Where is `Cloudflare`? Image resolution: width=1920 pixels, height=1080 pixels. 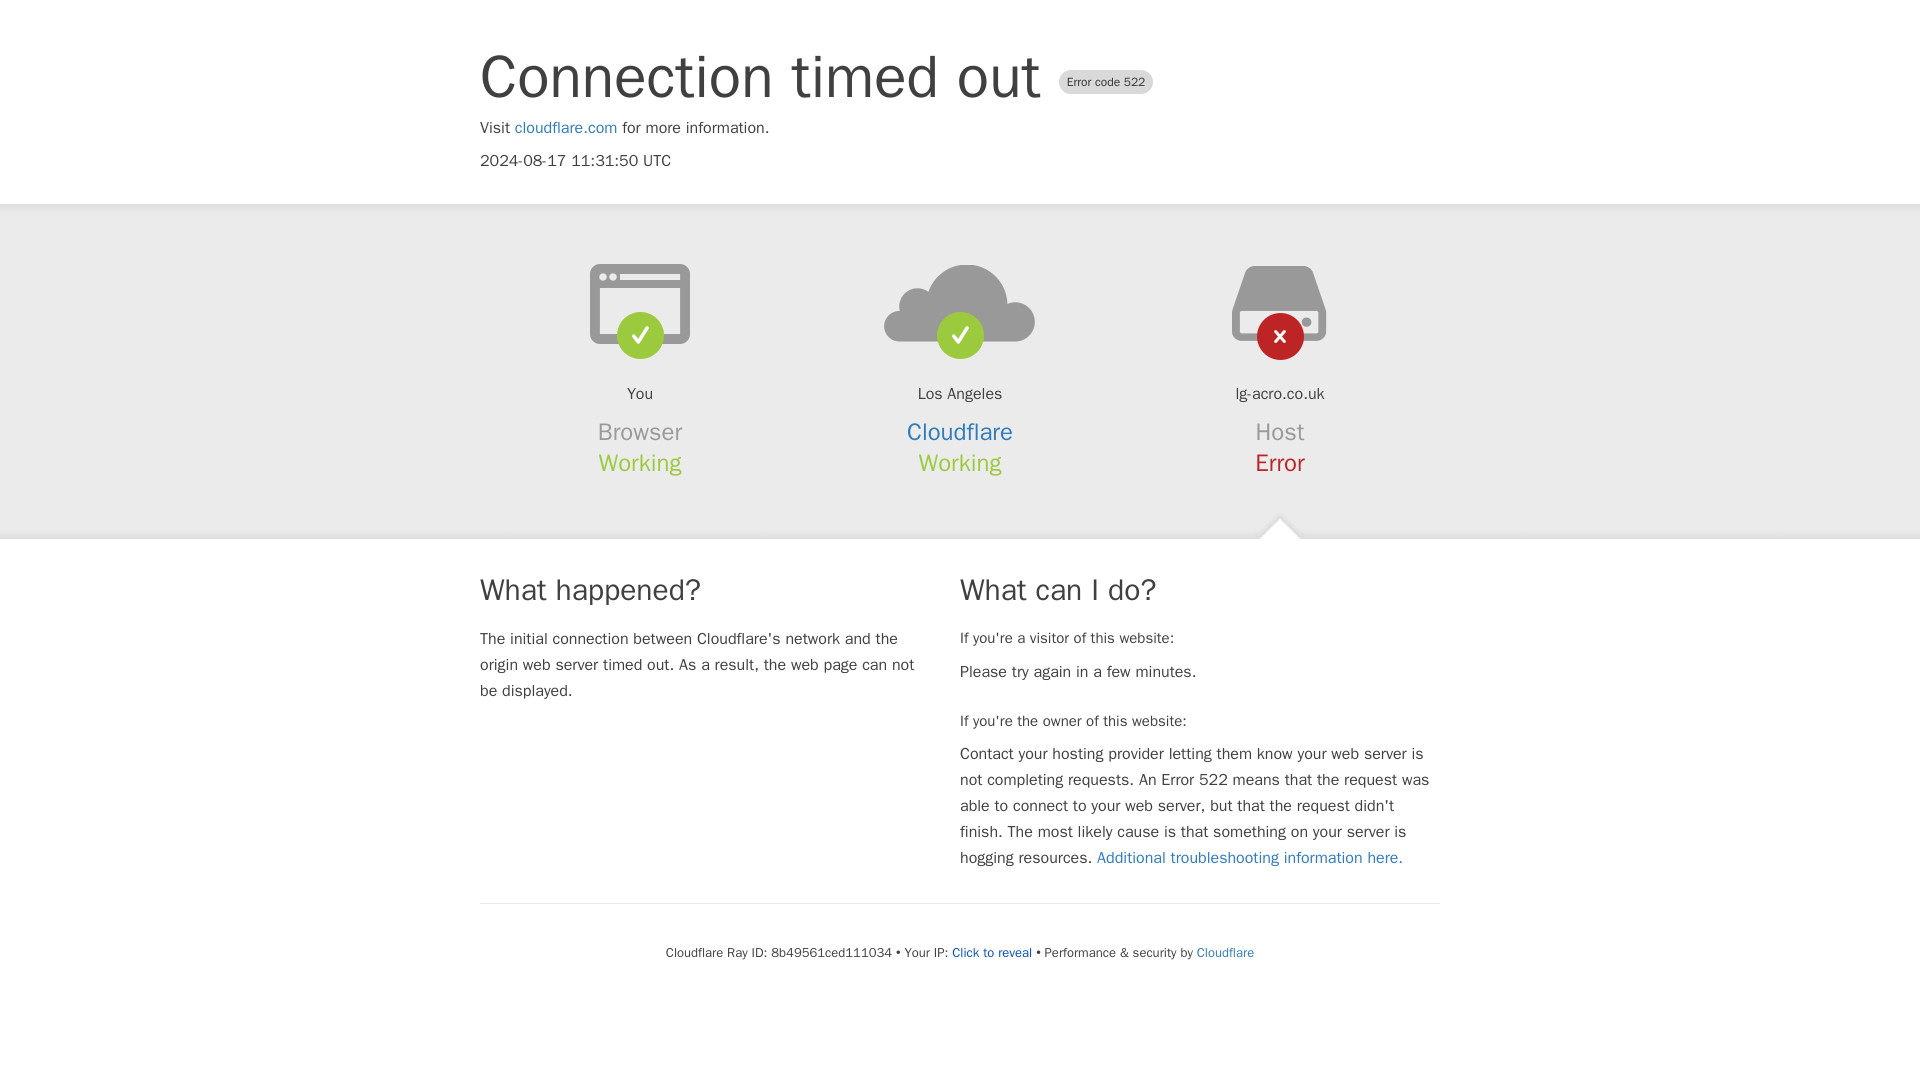
Cloudflare is located at coordinates (1224, 952).